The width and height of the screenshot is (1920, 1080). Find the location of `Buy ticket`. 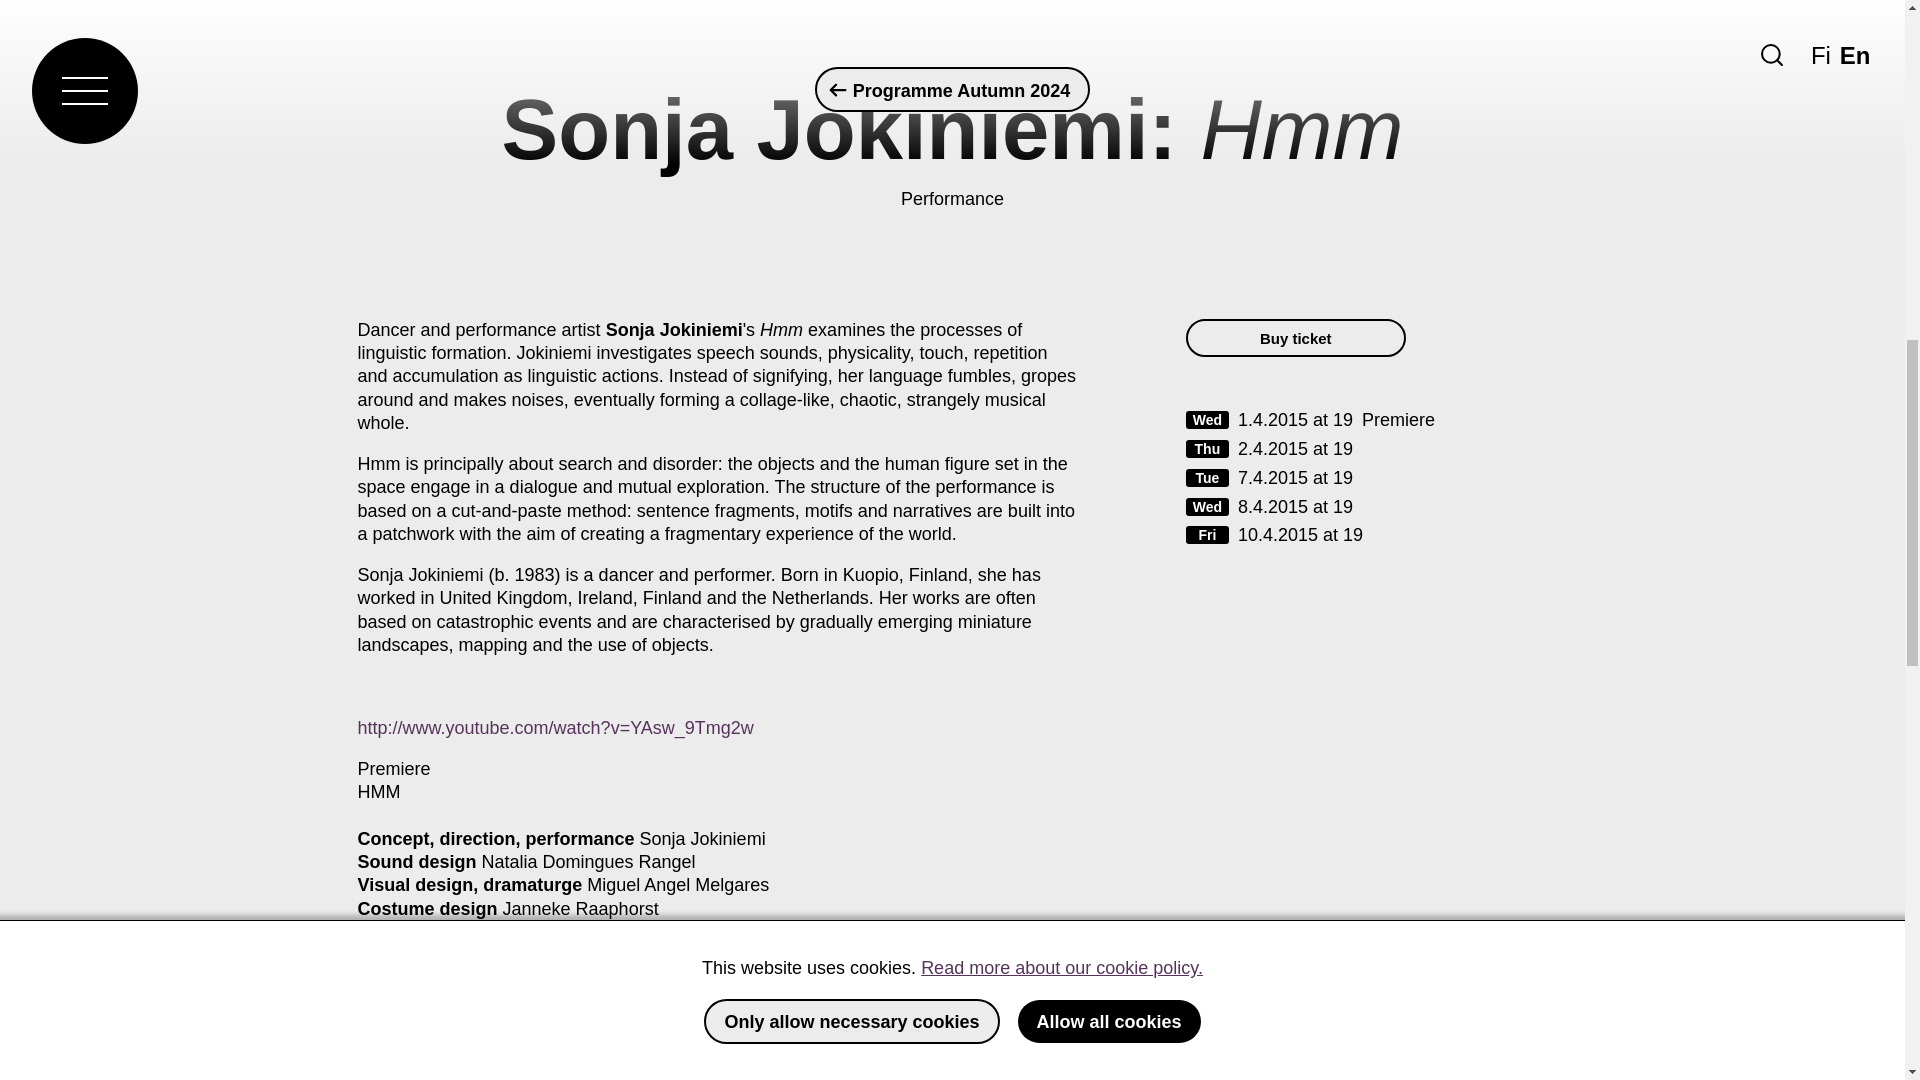

Buy ticket is located at coordinates (1296, 338).